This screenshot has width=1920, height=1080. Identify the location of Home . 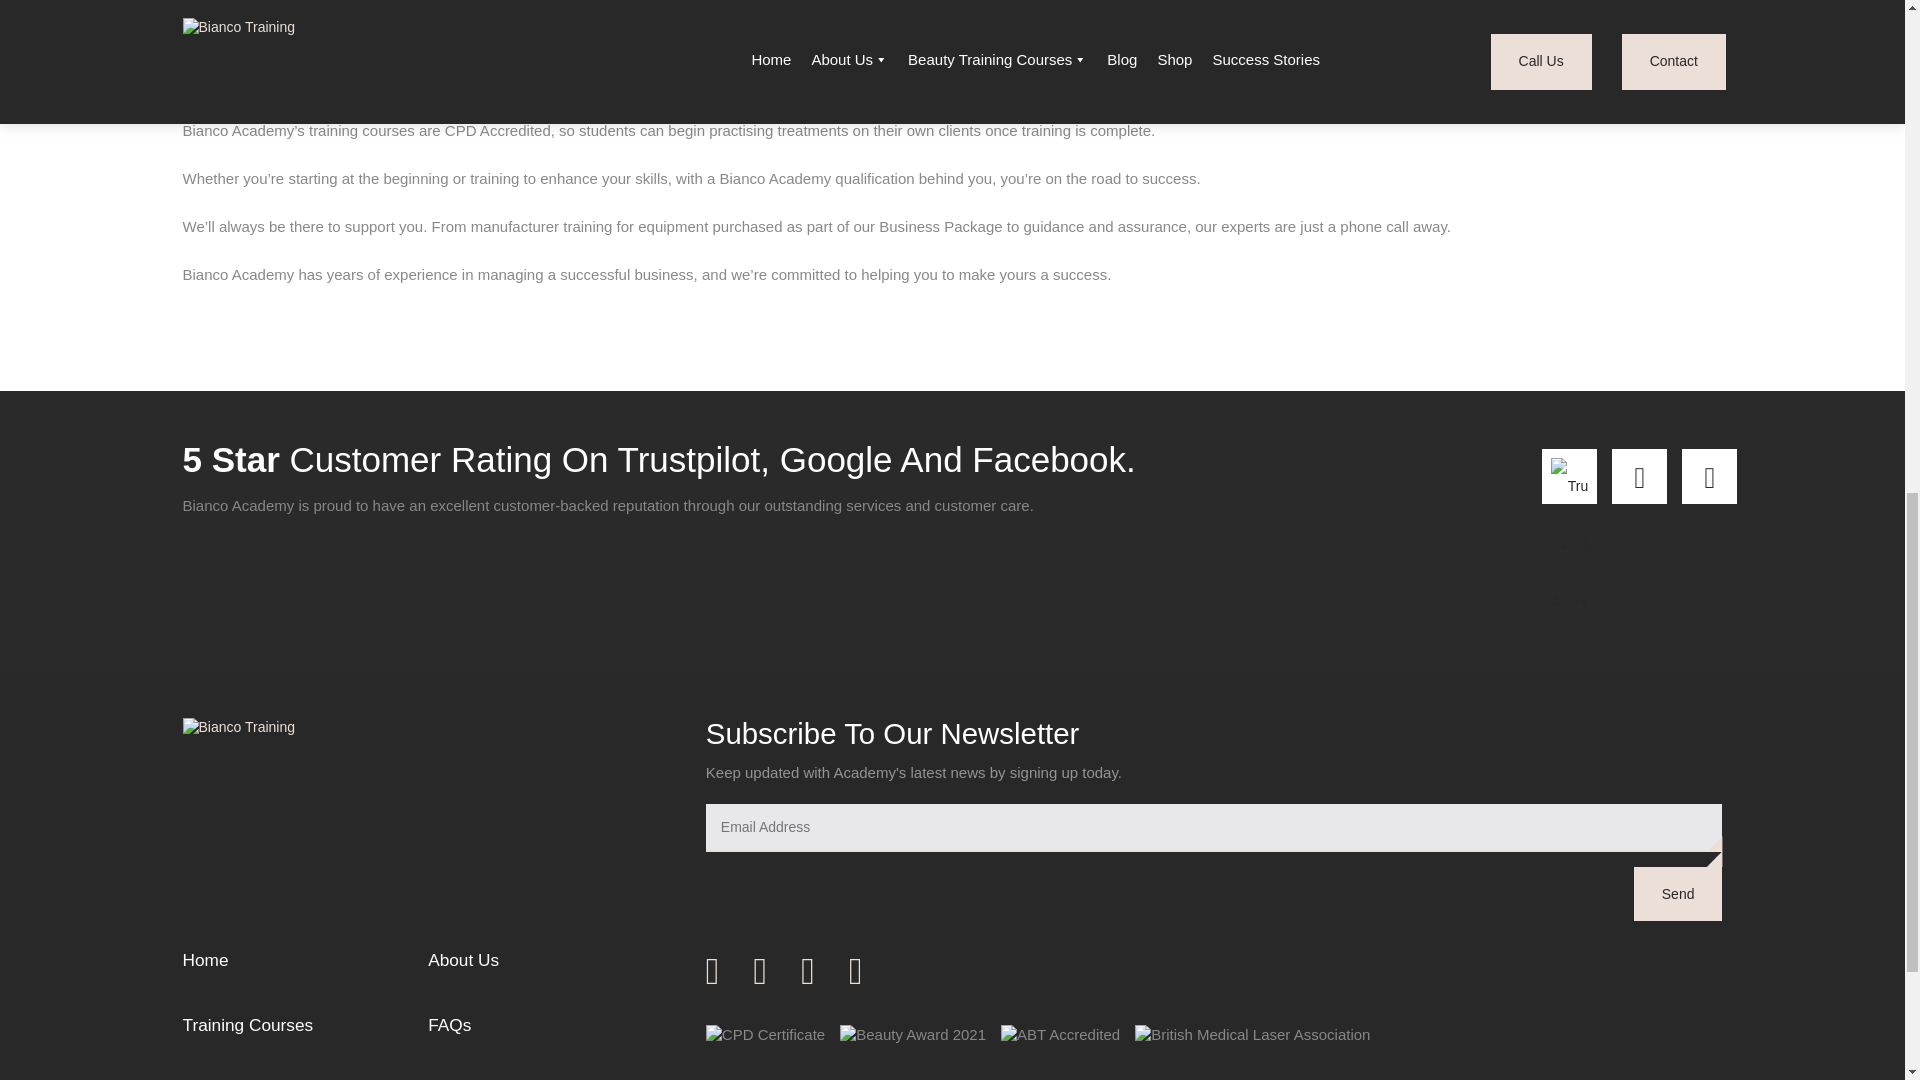
(305, 964).